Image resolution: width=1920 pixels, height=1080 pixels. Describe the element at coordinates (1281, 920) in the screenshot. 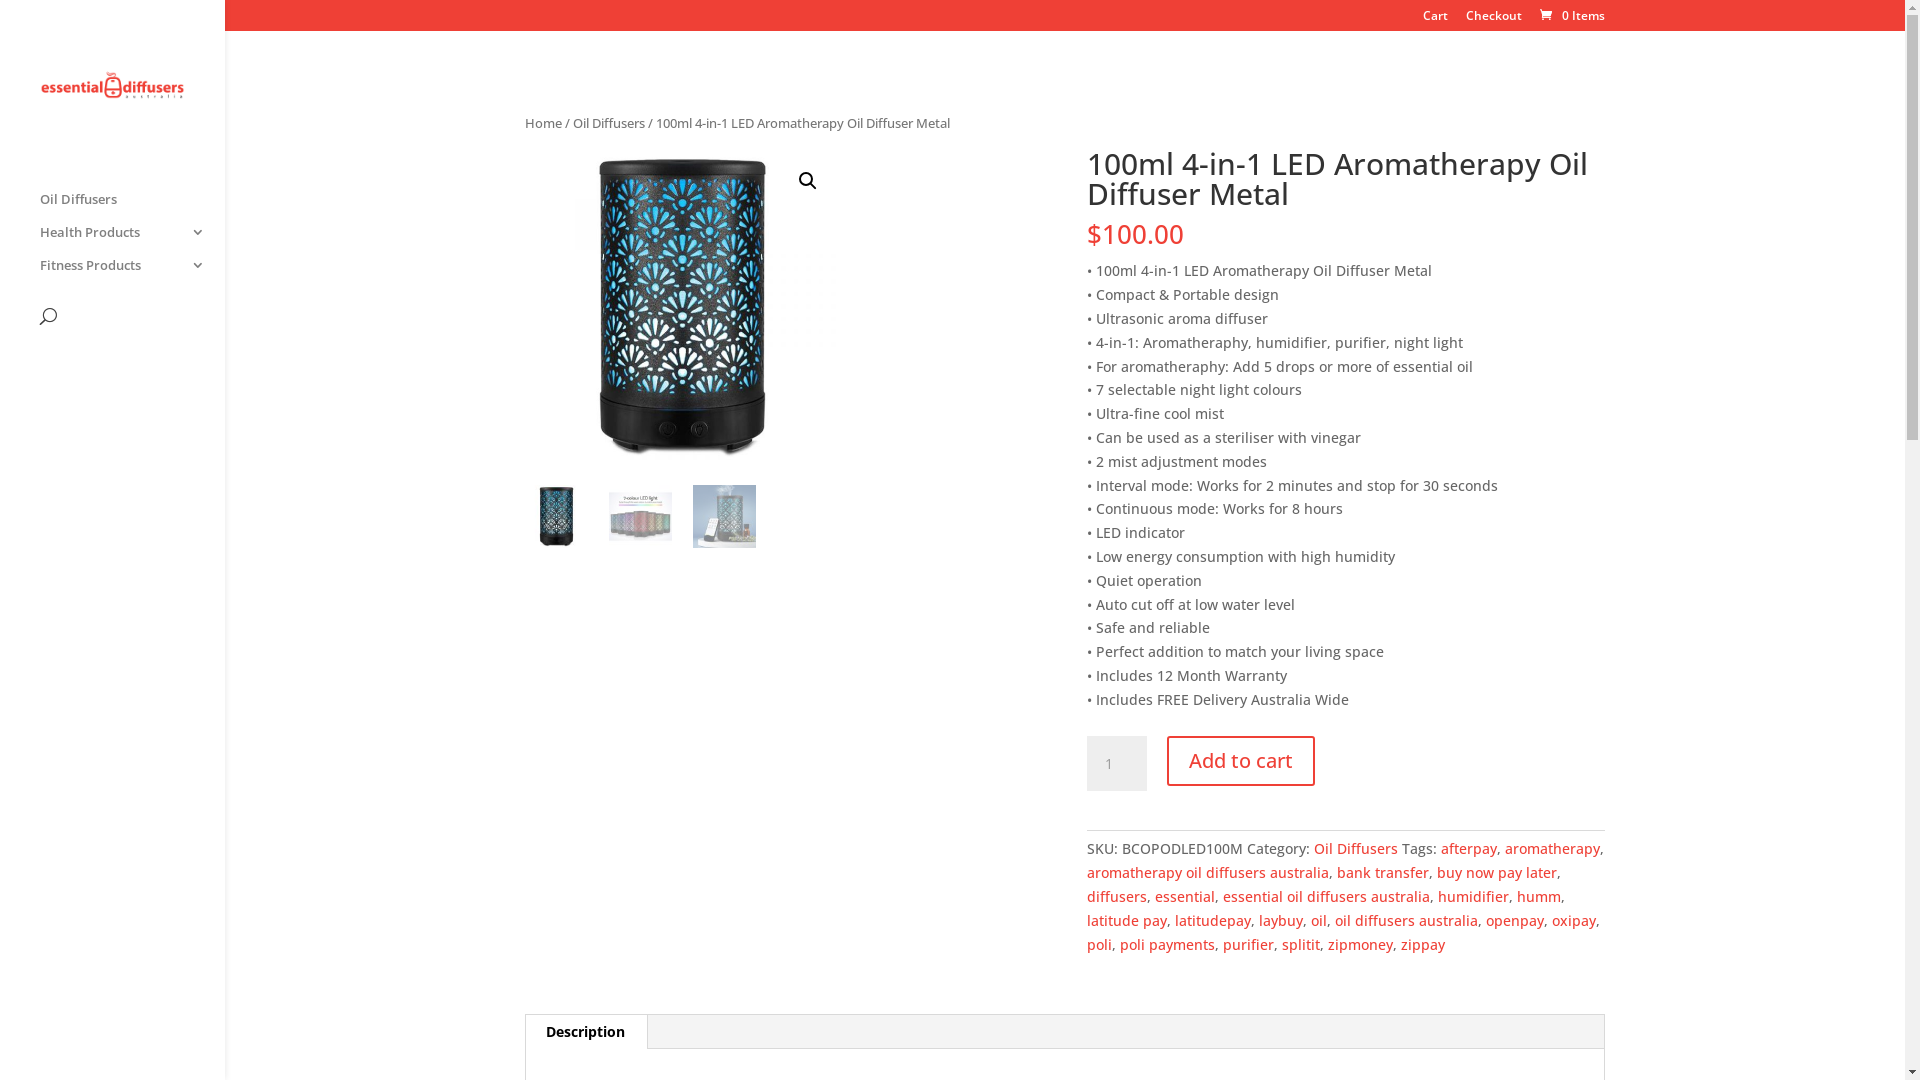

I see `laybuy` at that location.